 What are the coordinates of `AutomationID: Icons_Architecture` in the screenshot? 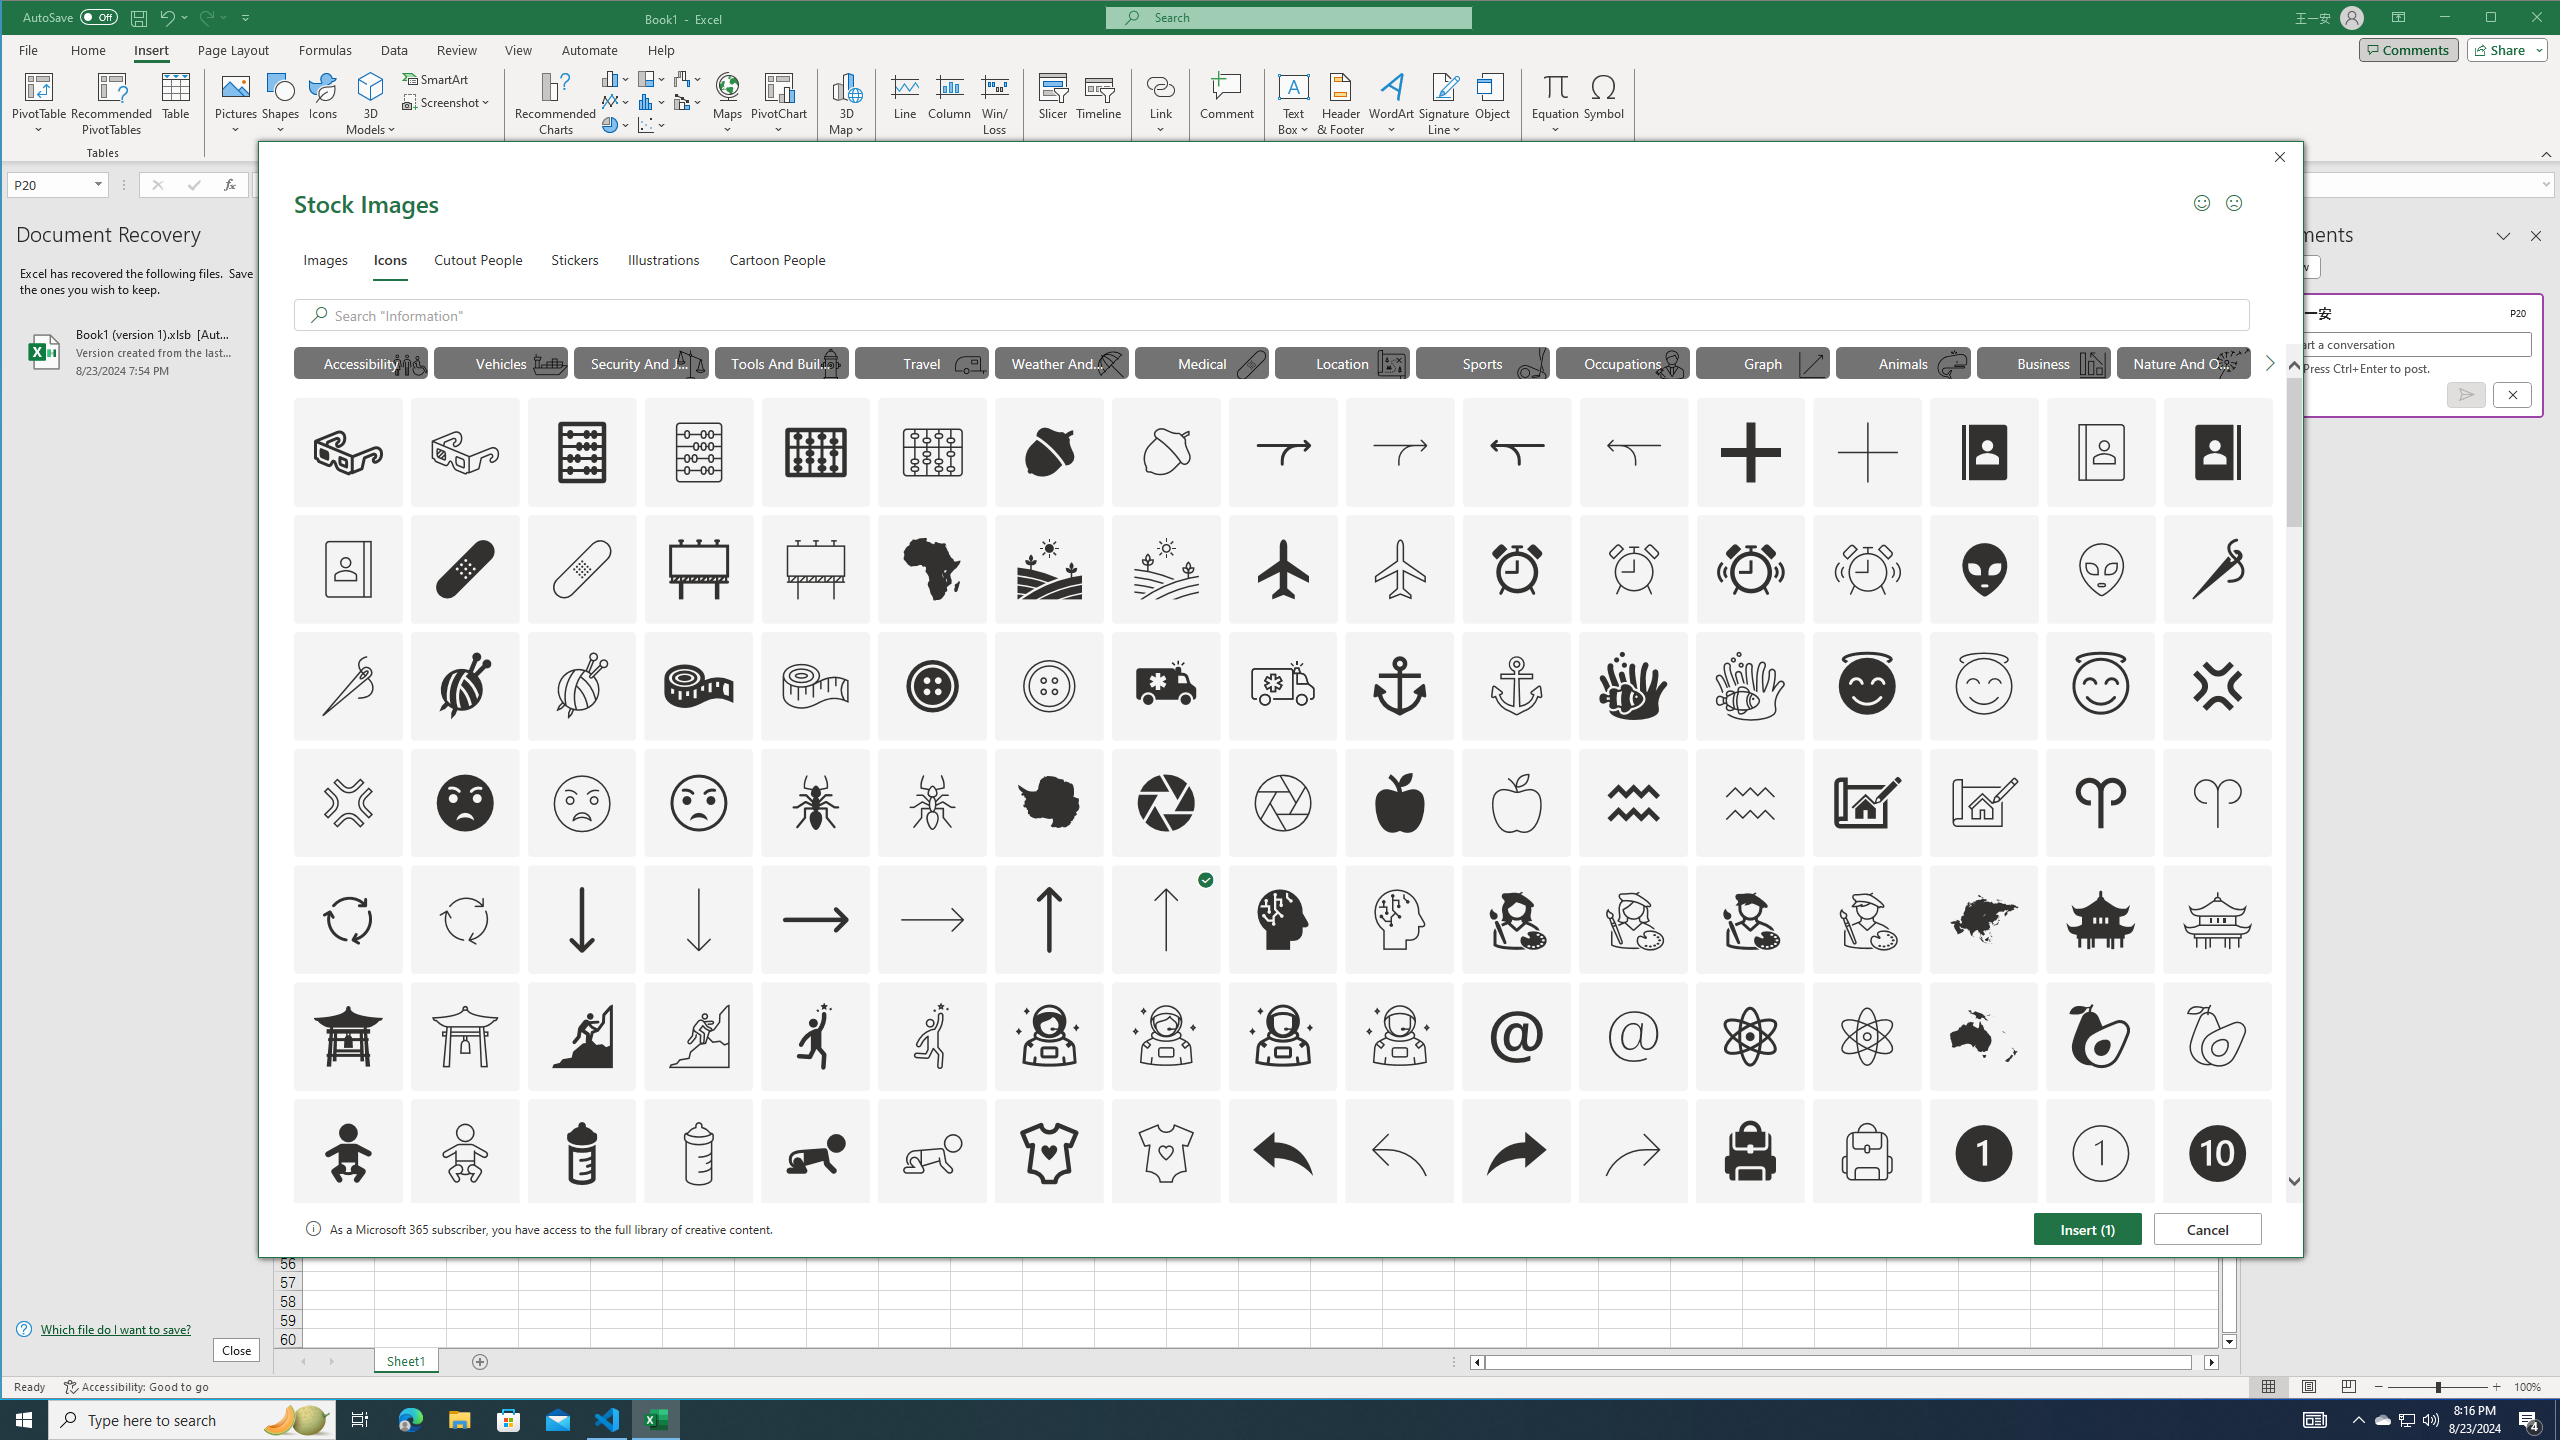 It's located at (1866, 803).